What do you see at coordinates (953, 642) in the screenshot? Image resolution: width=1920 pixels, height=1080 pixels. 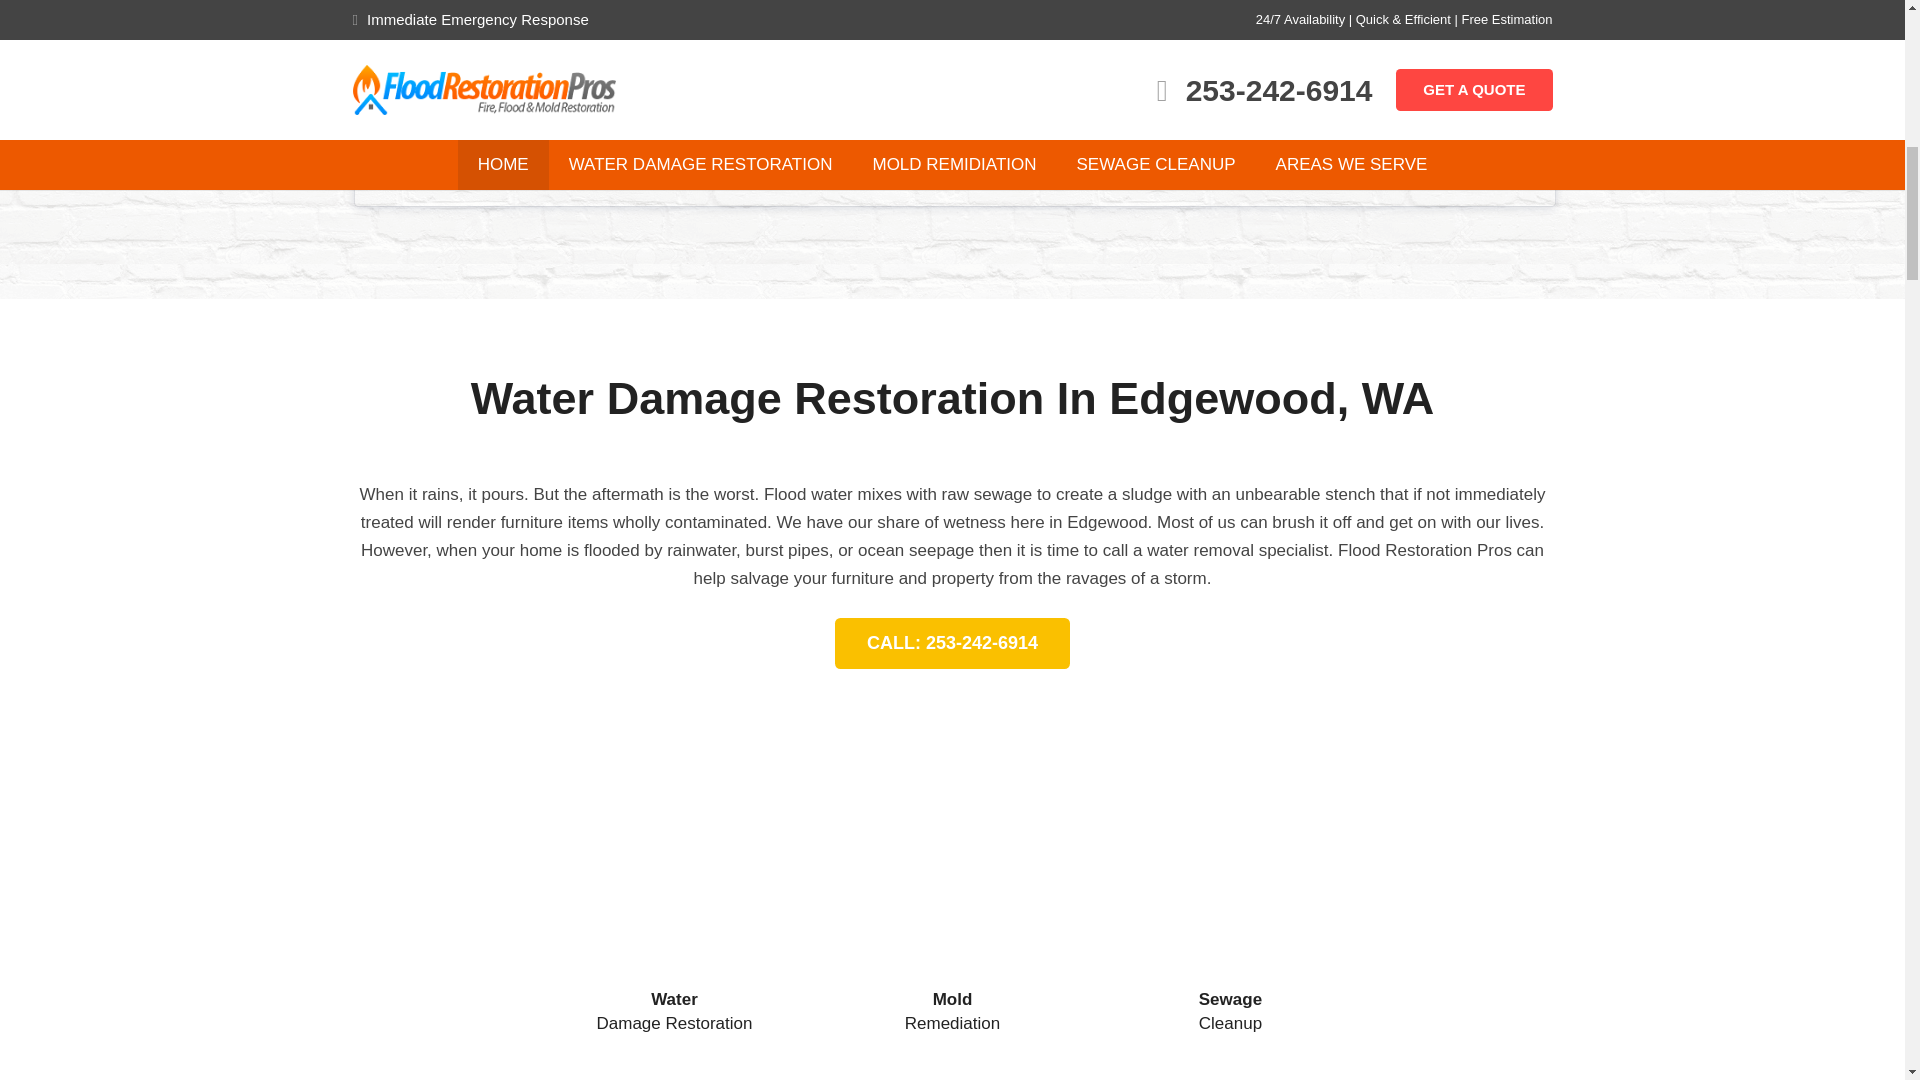 I see `CALL: 253-242-6914` at bounding box center [953, 642].